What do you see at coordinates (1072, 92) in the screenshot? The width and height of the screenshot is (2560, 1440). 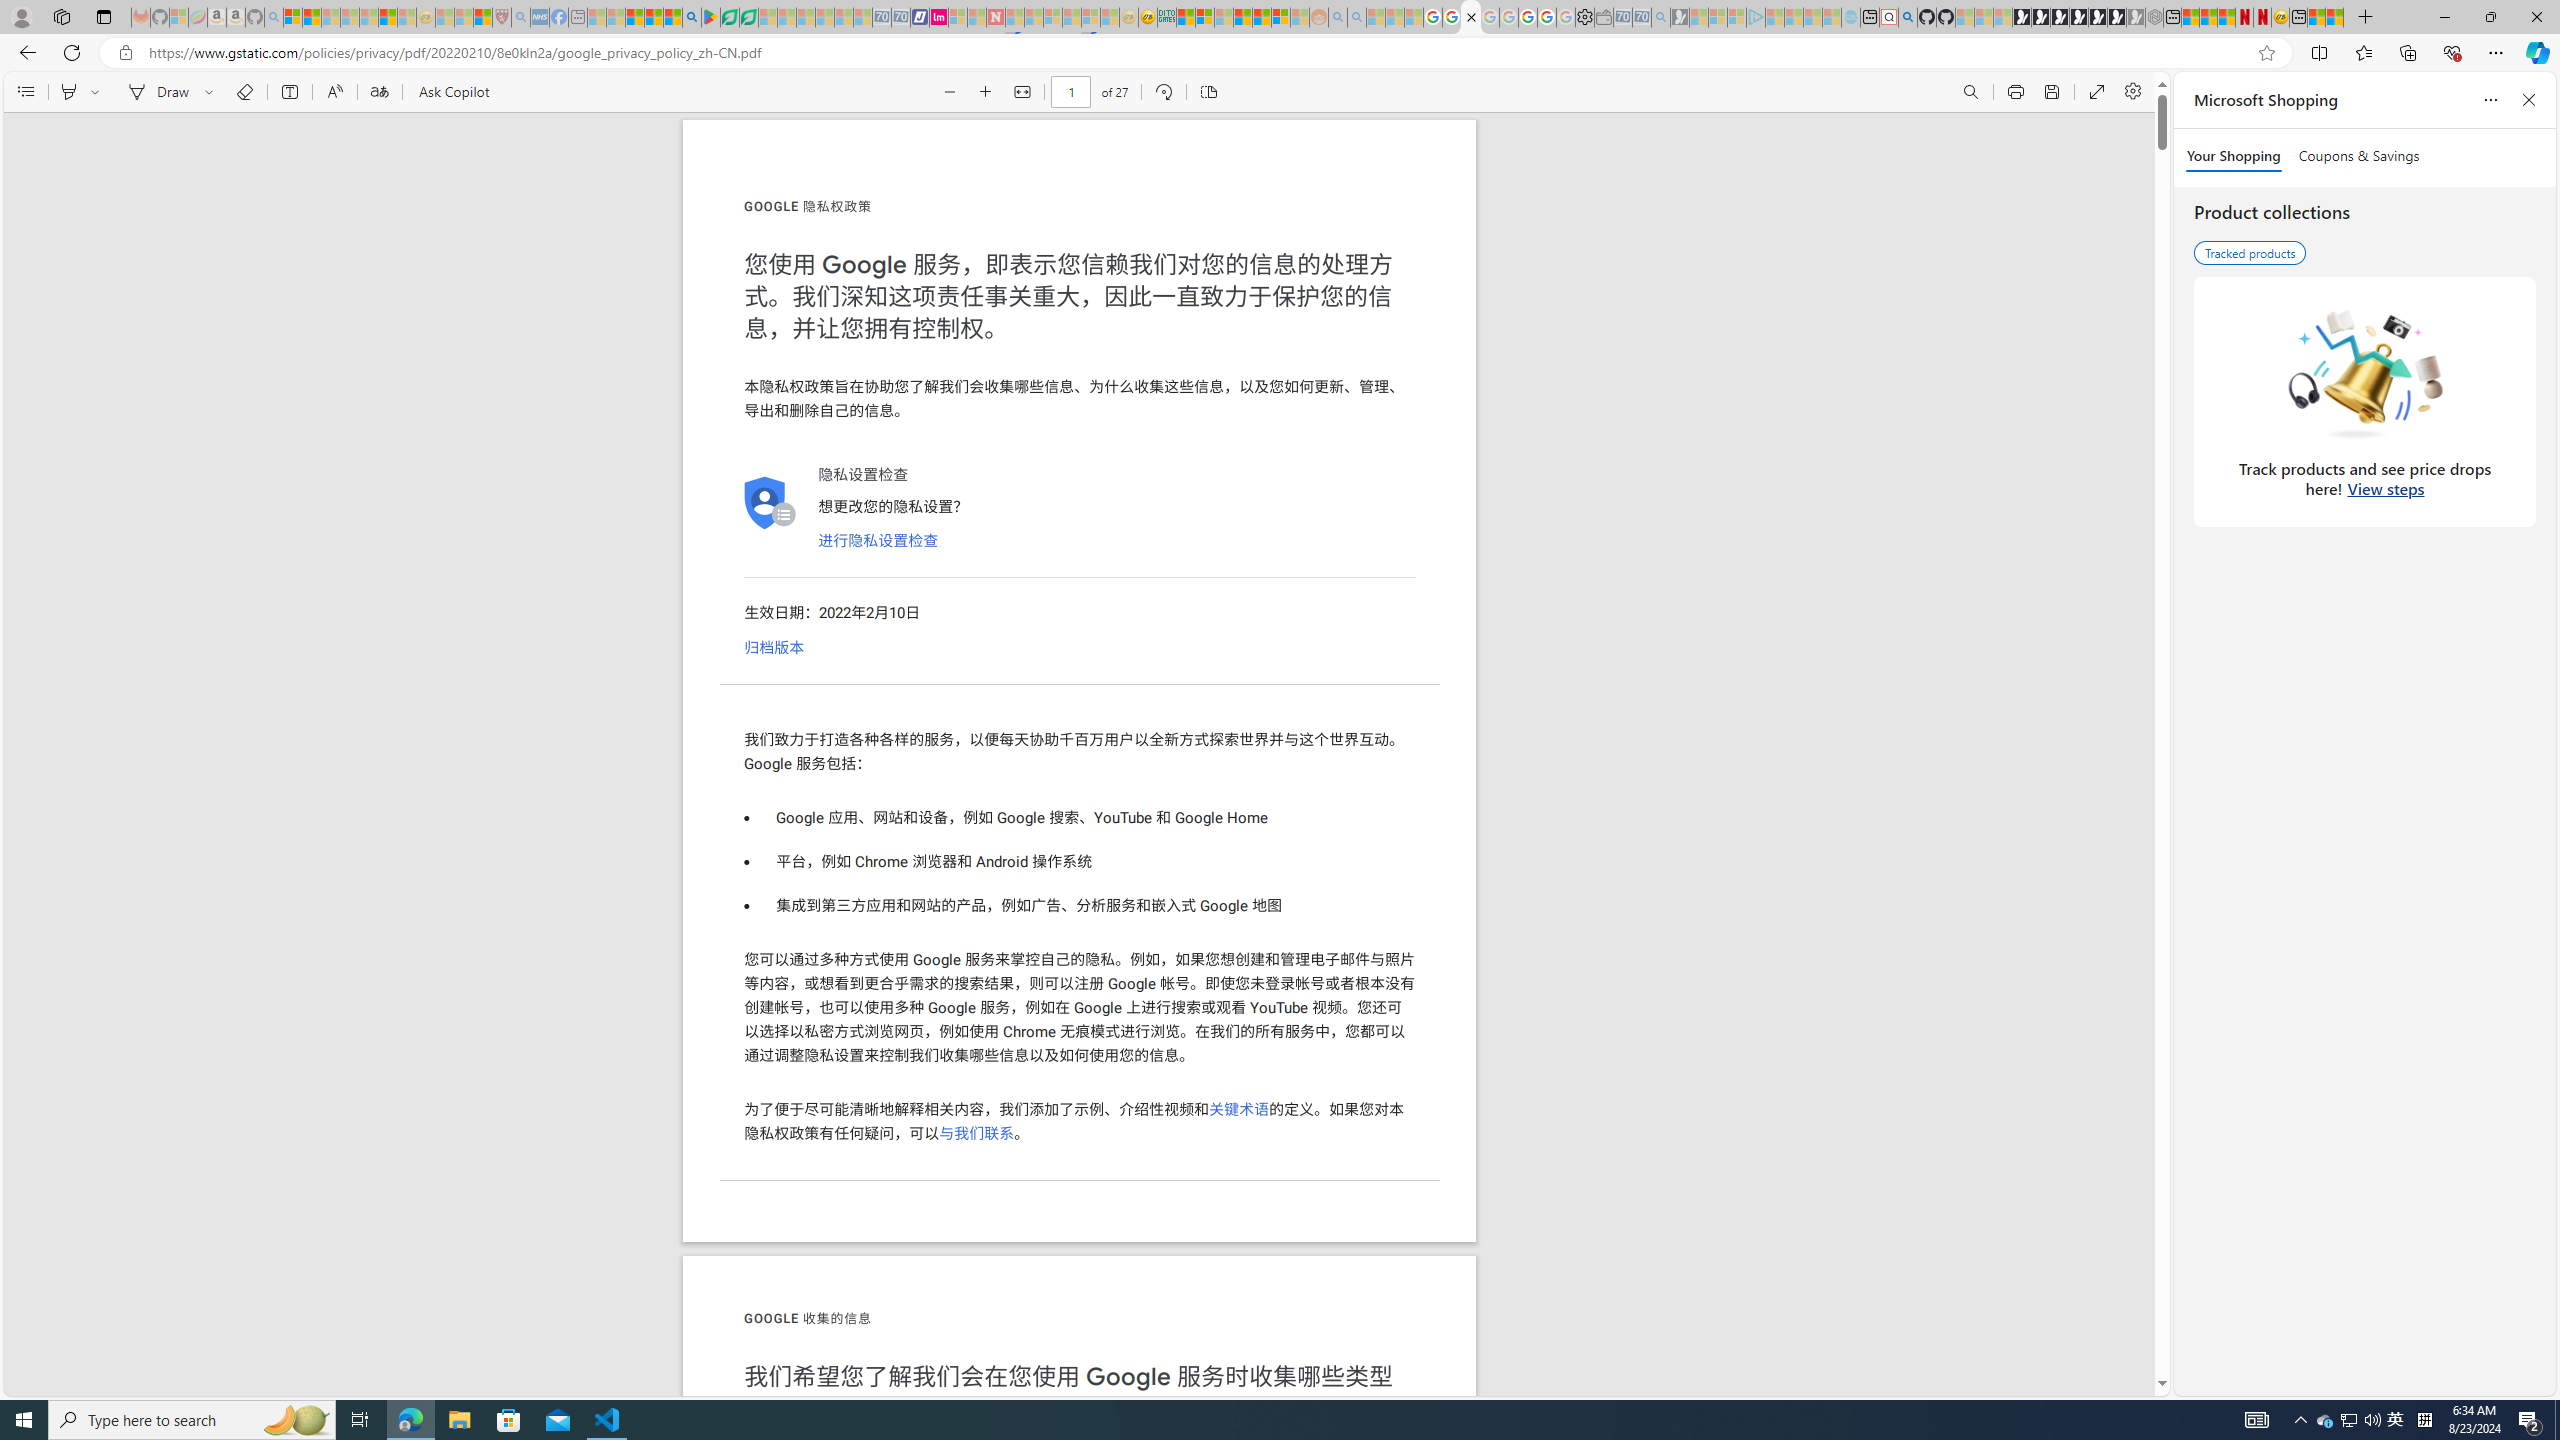 I see `Page number` at bounding box center [1072, 92].